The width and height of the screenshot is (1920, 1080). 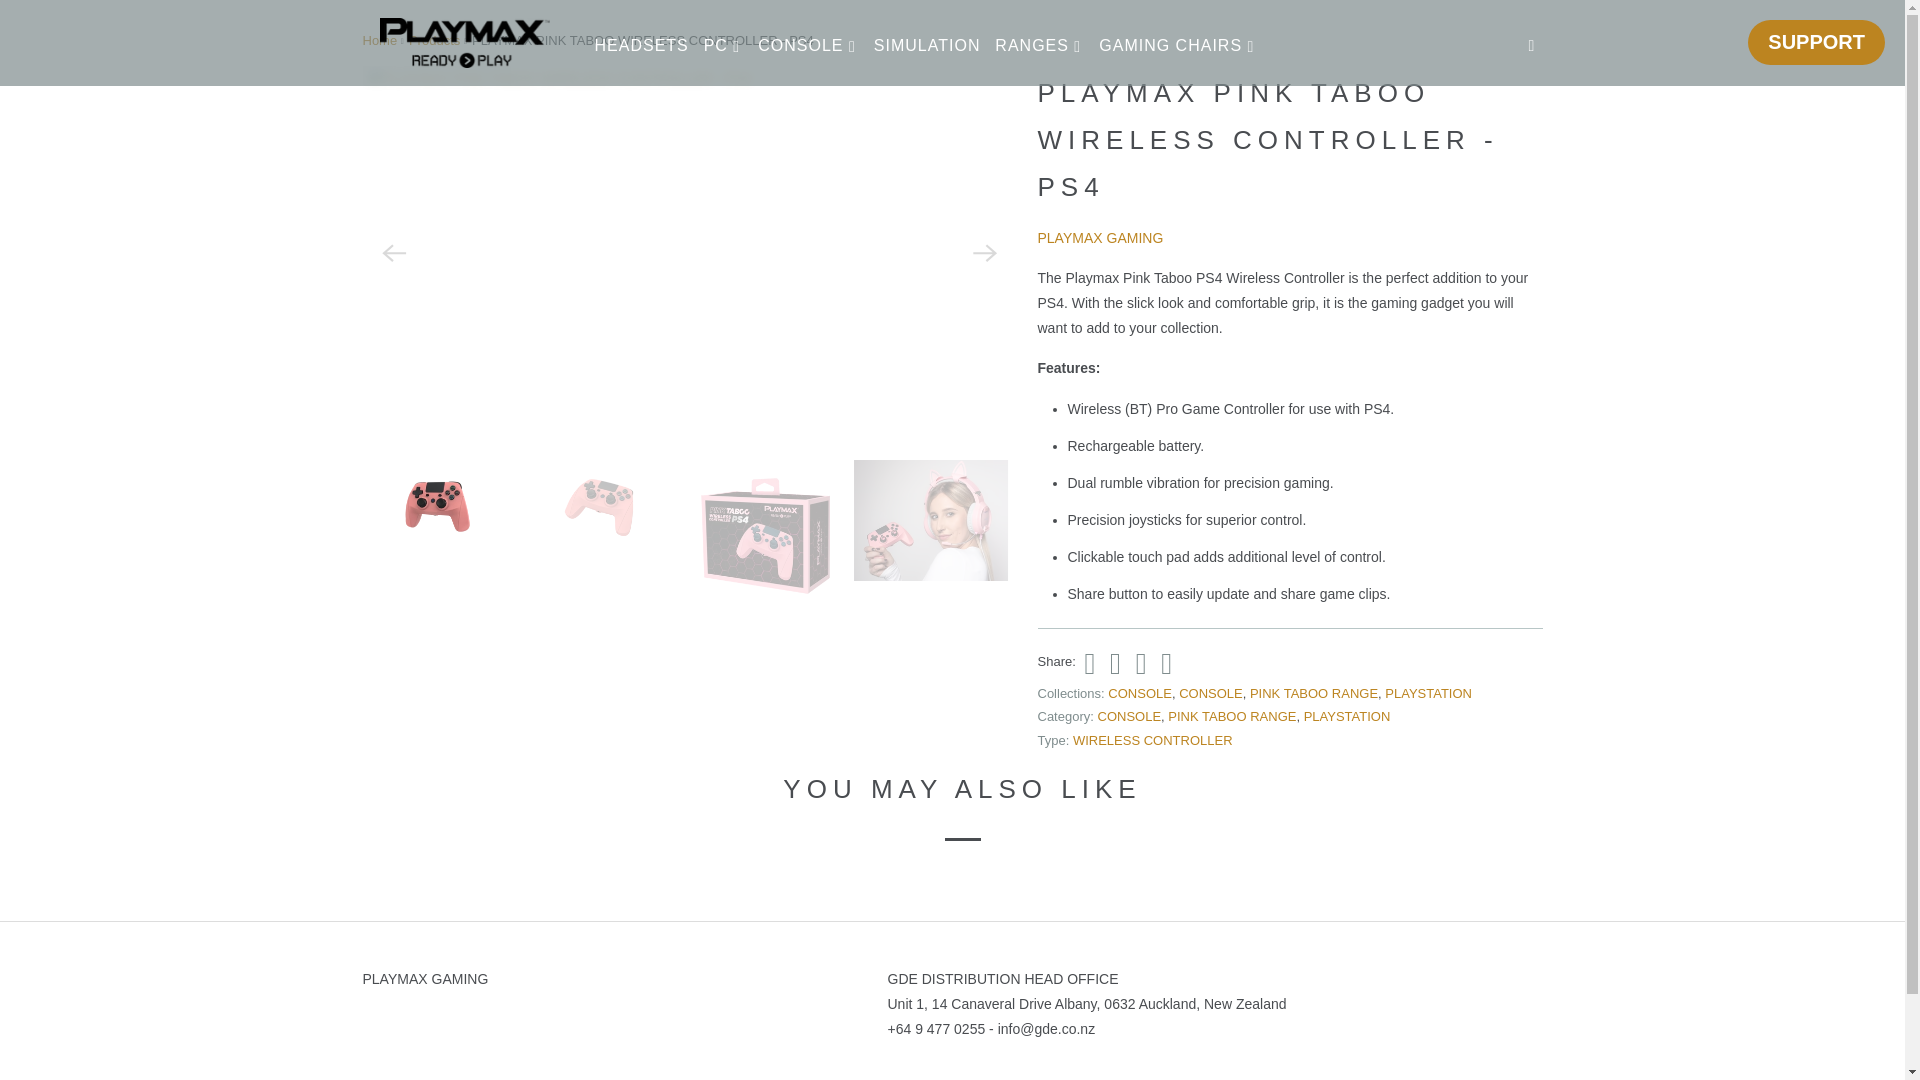 I want to click on PLAYMAX PINK TABOO WIRELESS CONTROLLER - PS4, so click(x=690, y=78).